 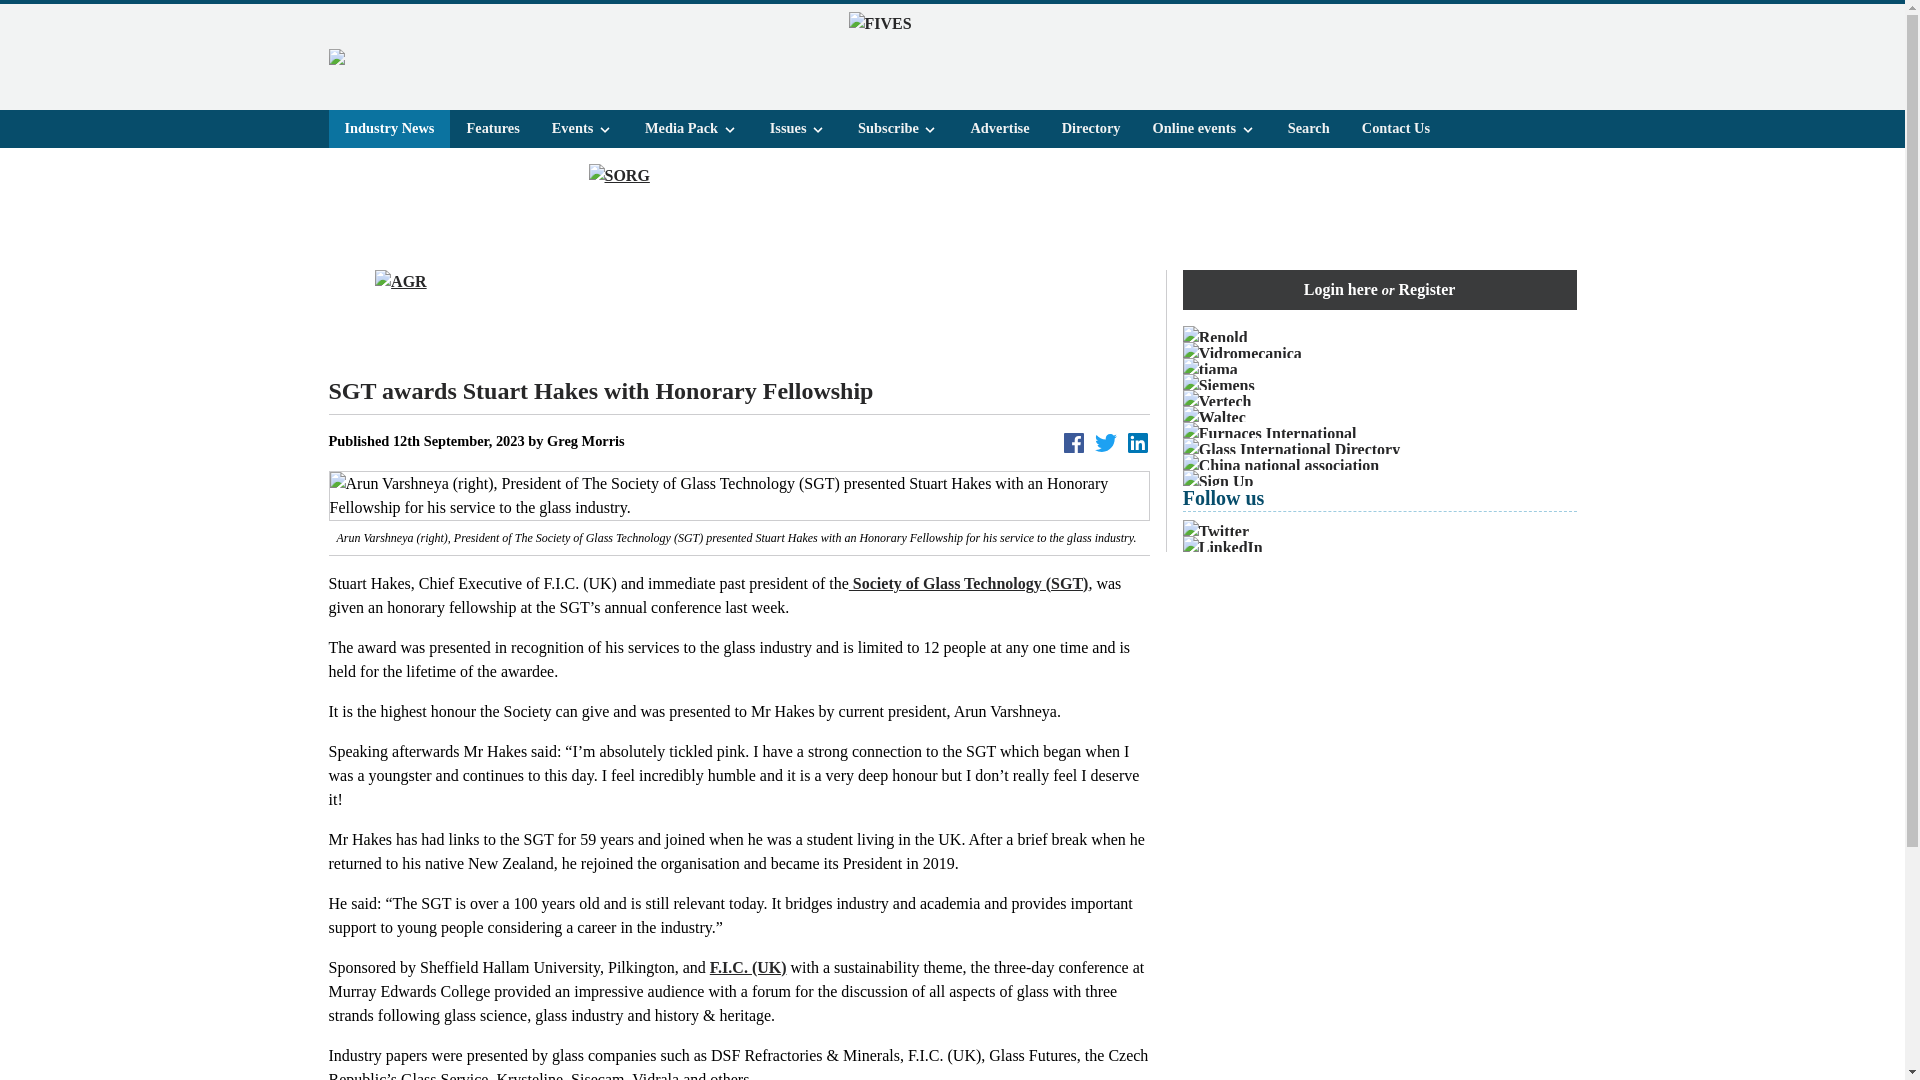 What do you see at coordinates (798, 128) in the screenshot?
I see `Issues` at bounding box center [798, 128].